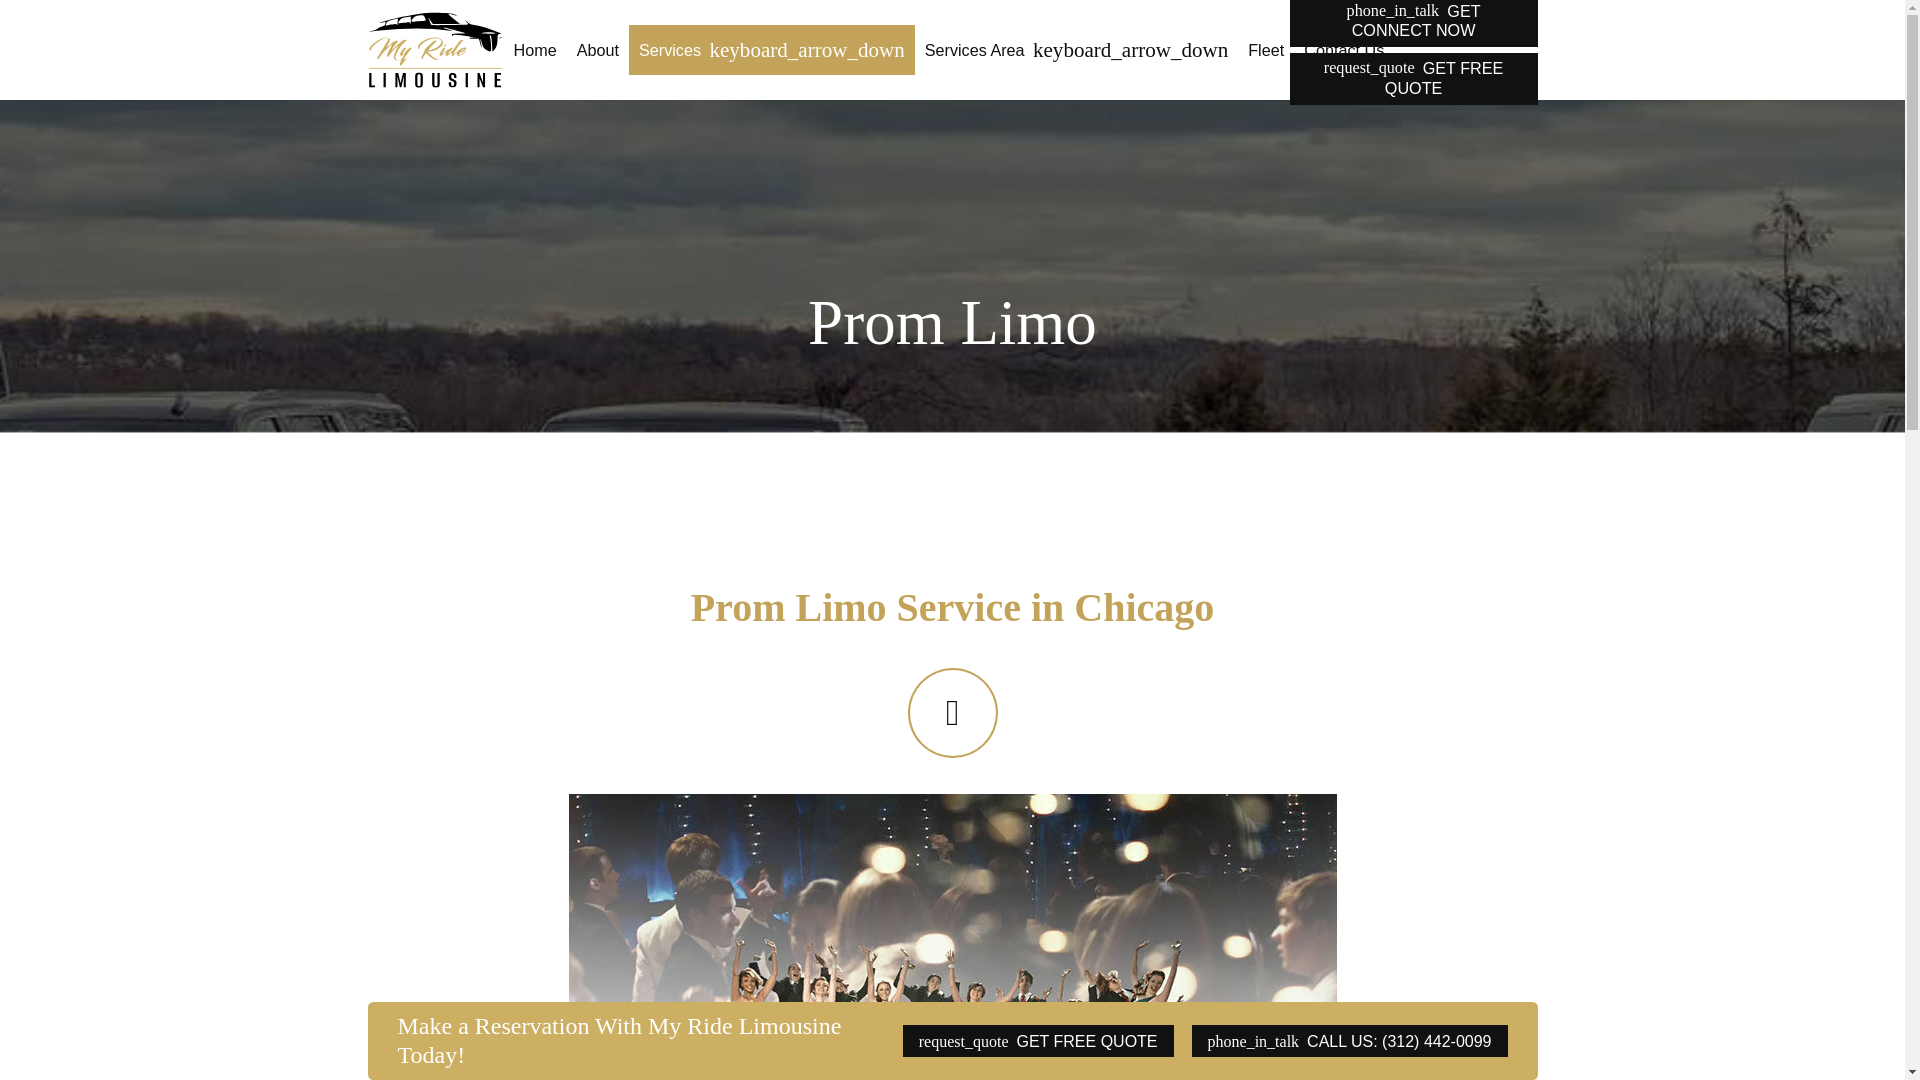 The height and width of the screenshot is (1080, 1920). I want to click on Services, so click(772, 49).